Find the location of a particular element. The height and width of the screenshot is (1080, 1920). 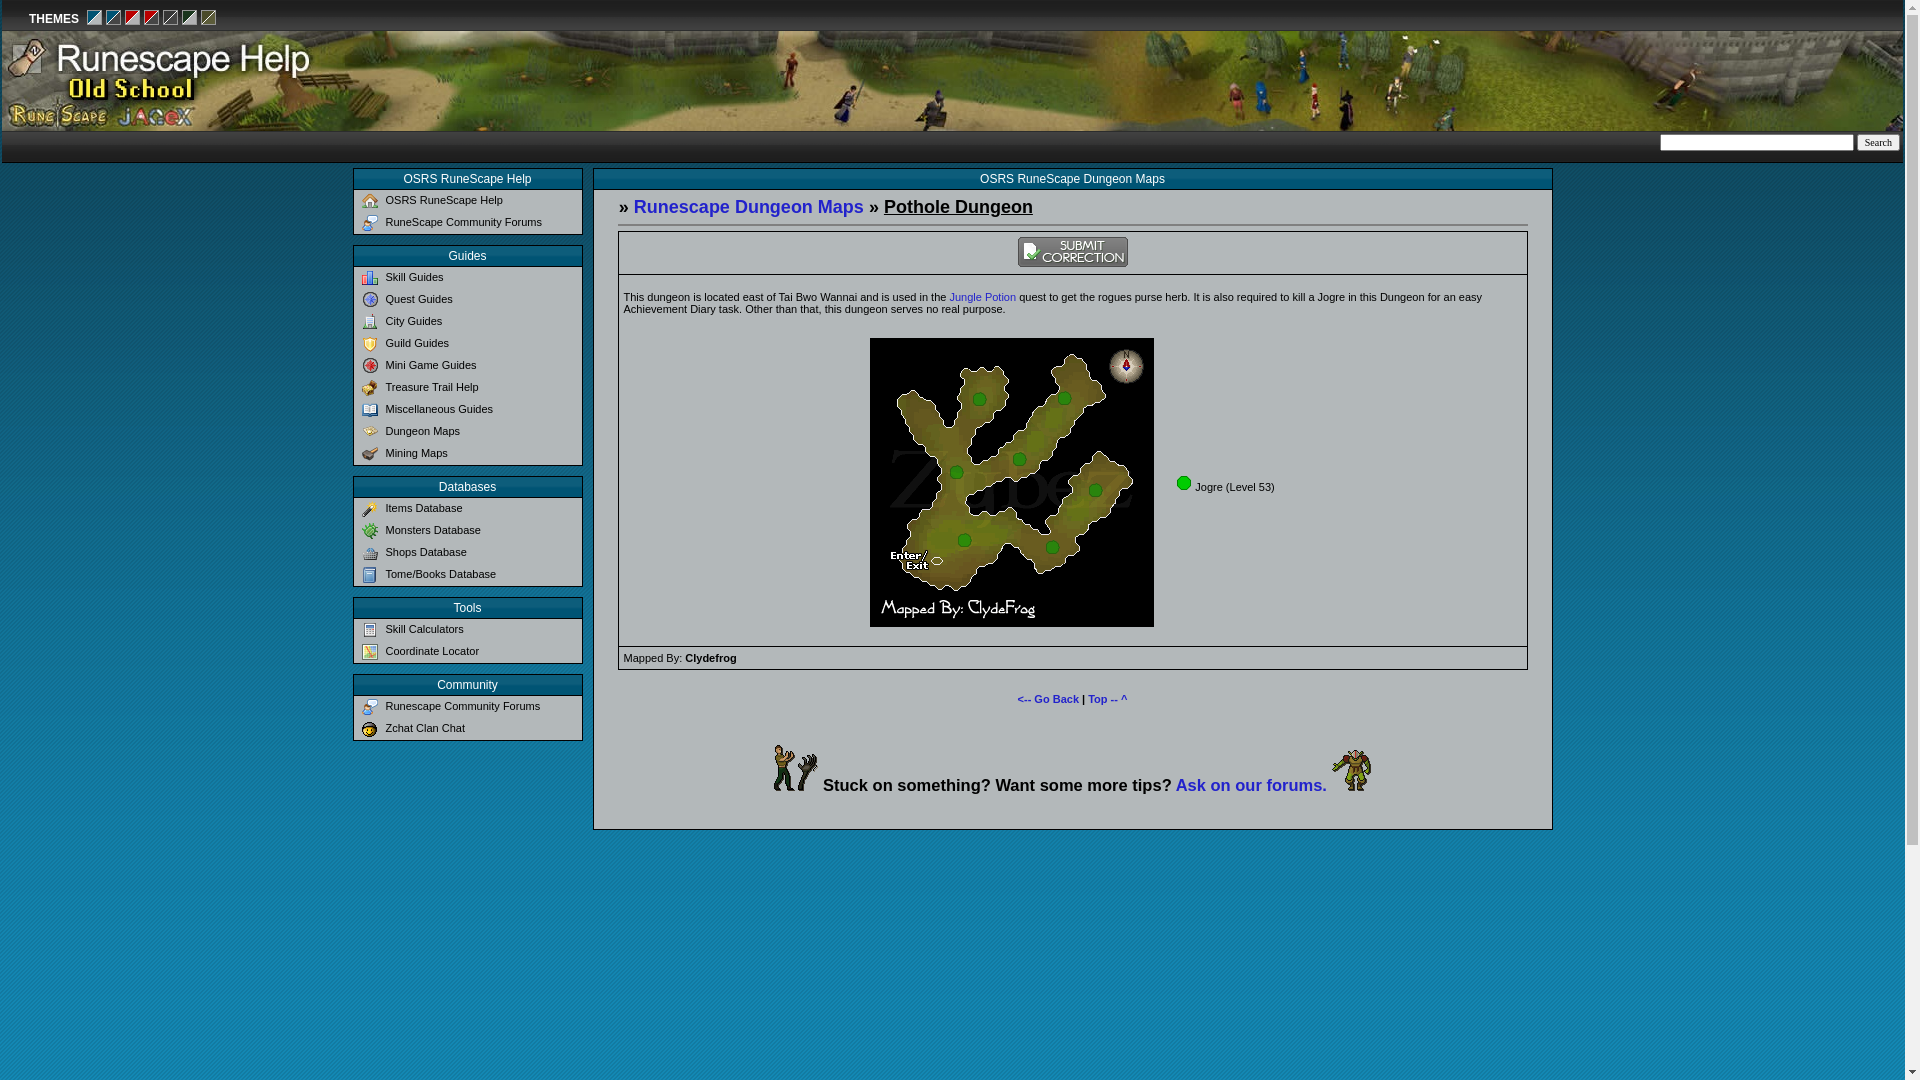

Charcoal is located at coordinates (171, 21).